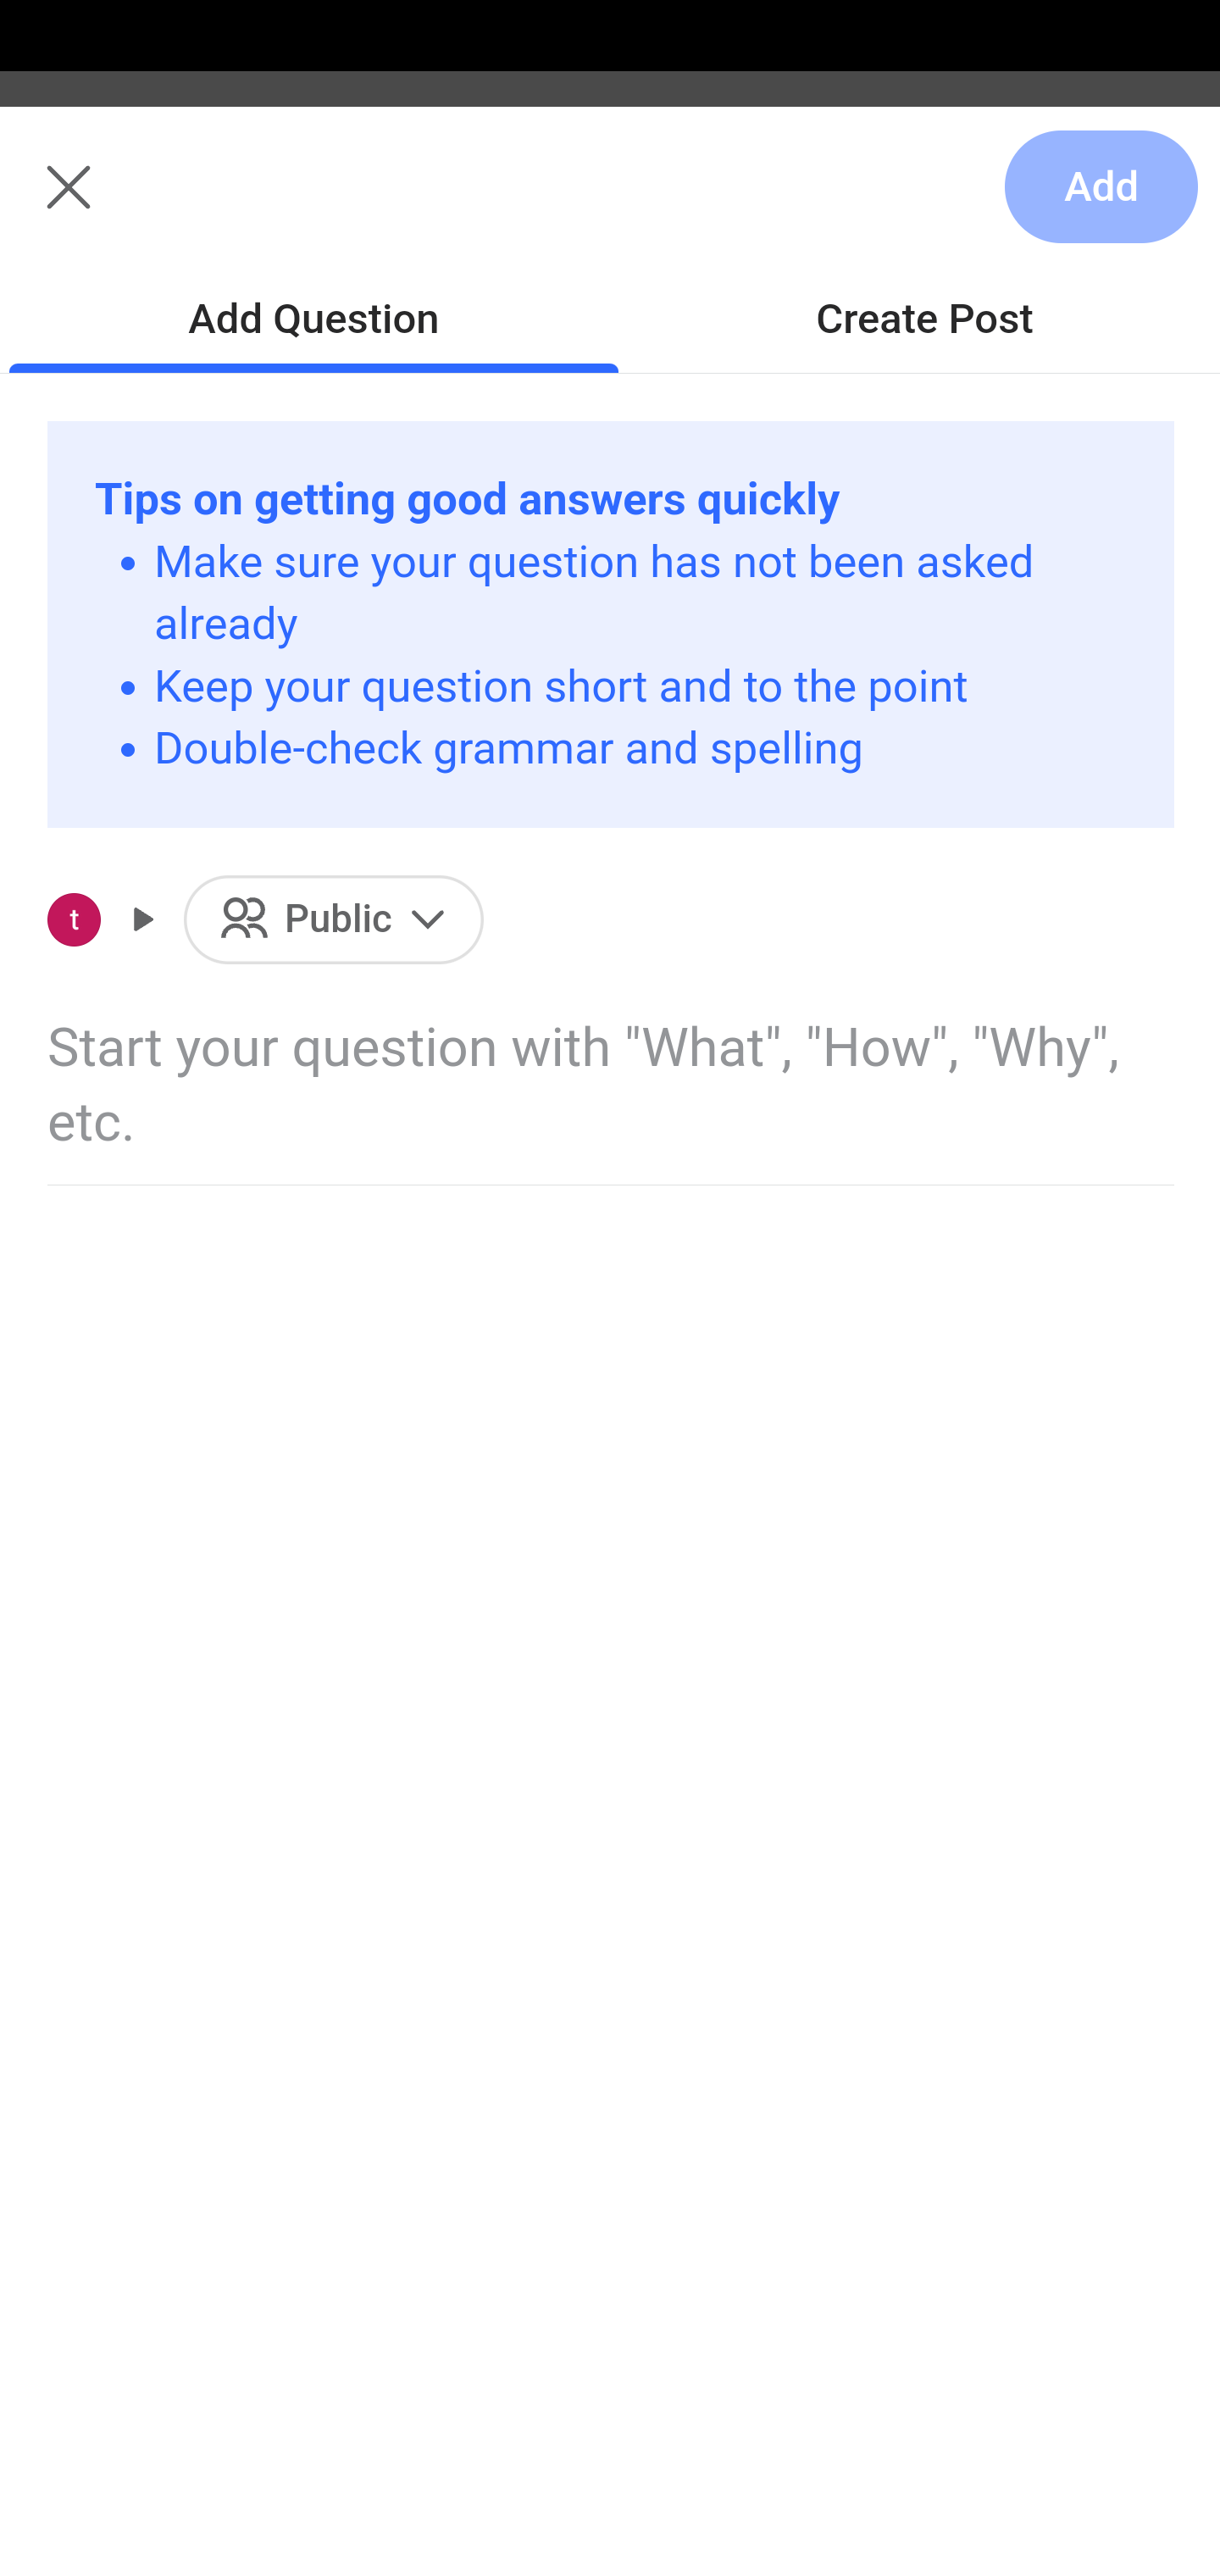  What do you see at coordinates (107, 206) in the screenshot?
I see `Me` at bounding box center [107, 206].